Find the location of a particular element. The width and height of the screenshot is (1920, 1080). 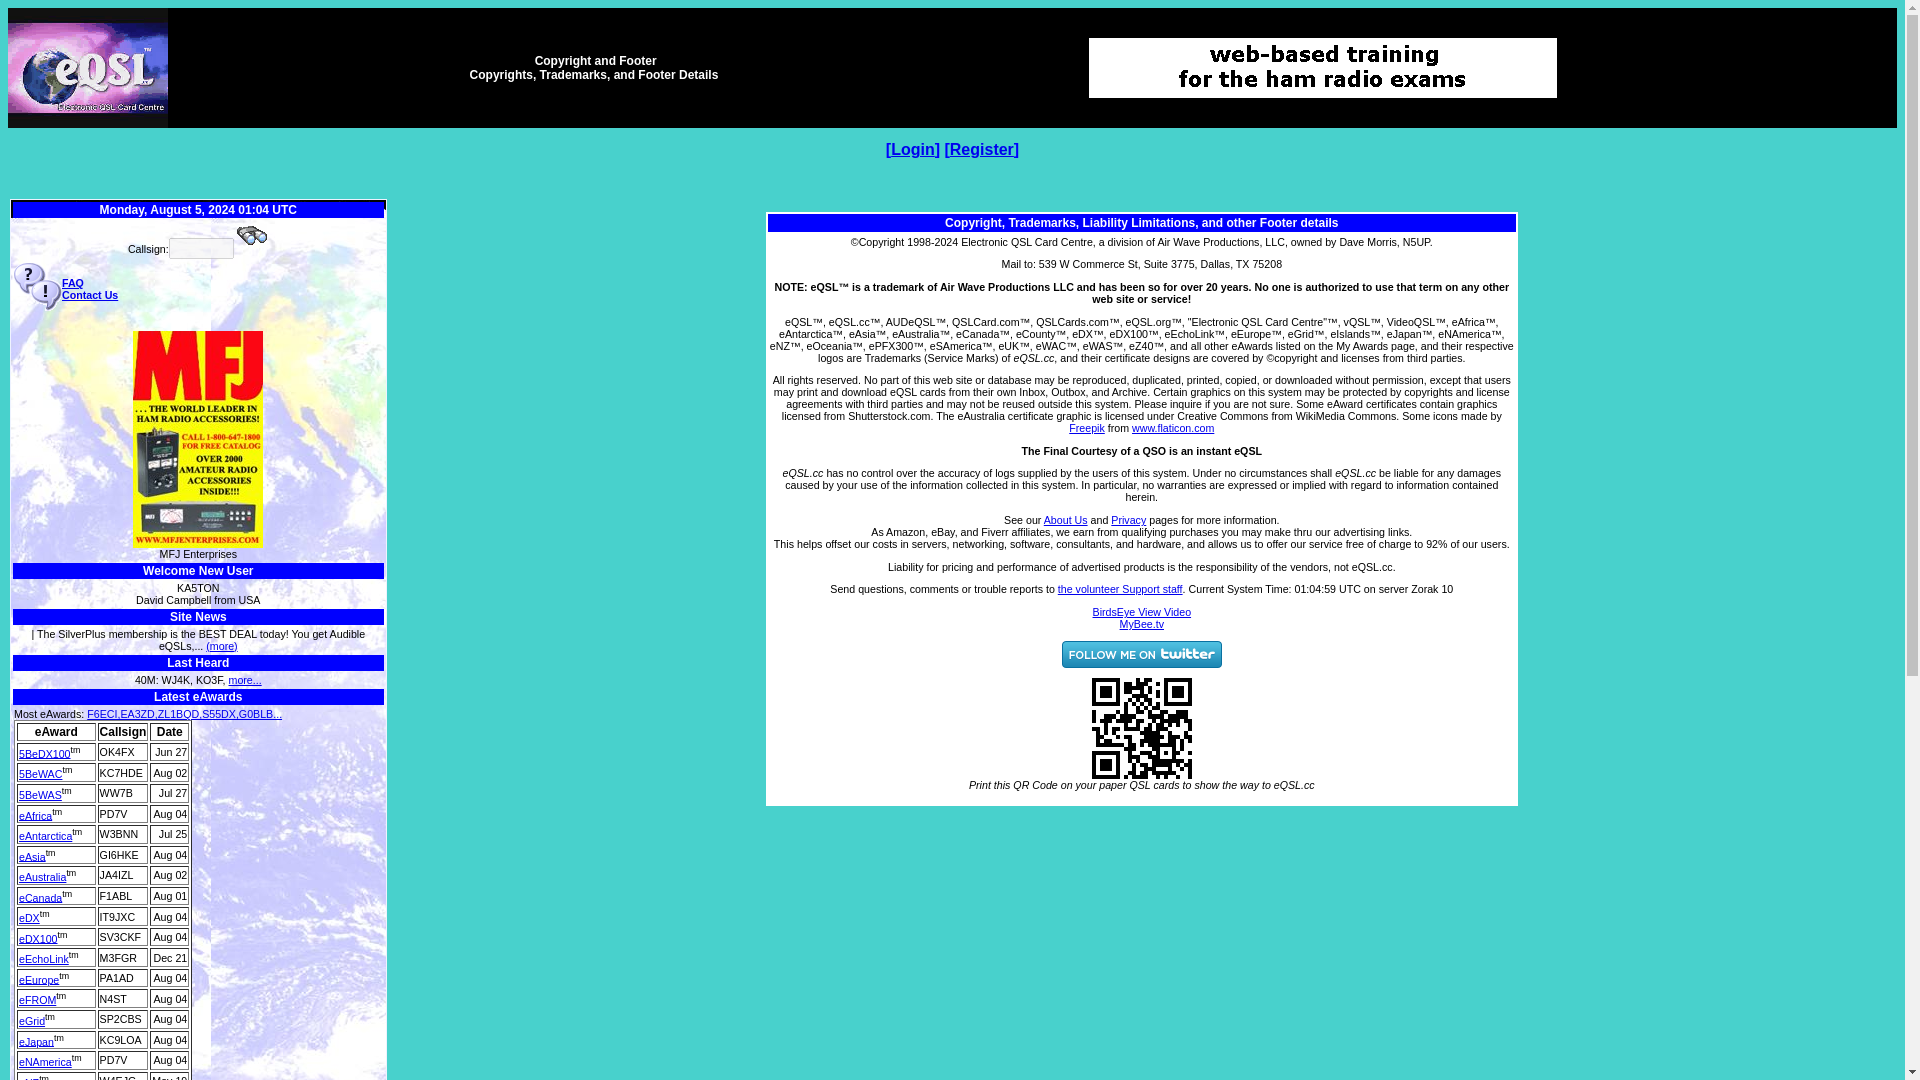

eEurope is located at coordinates (39, 978).